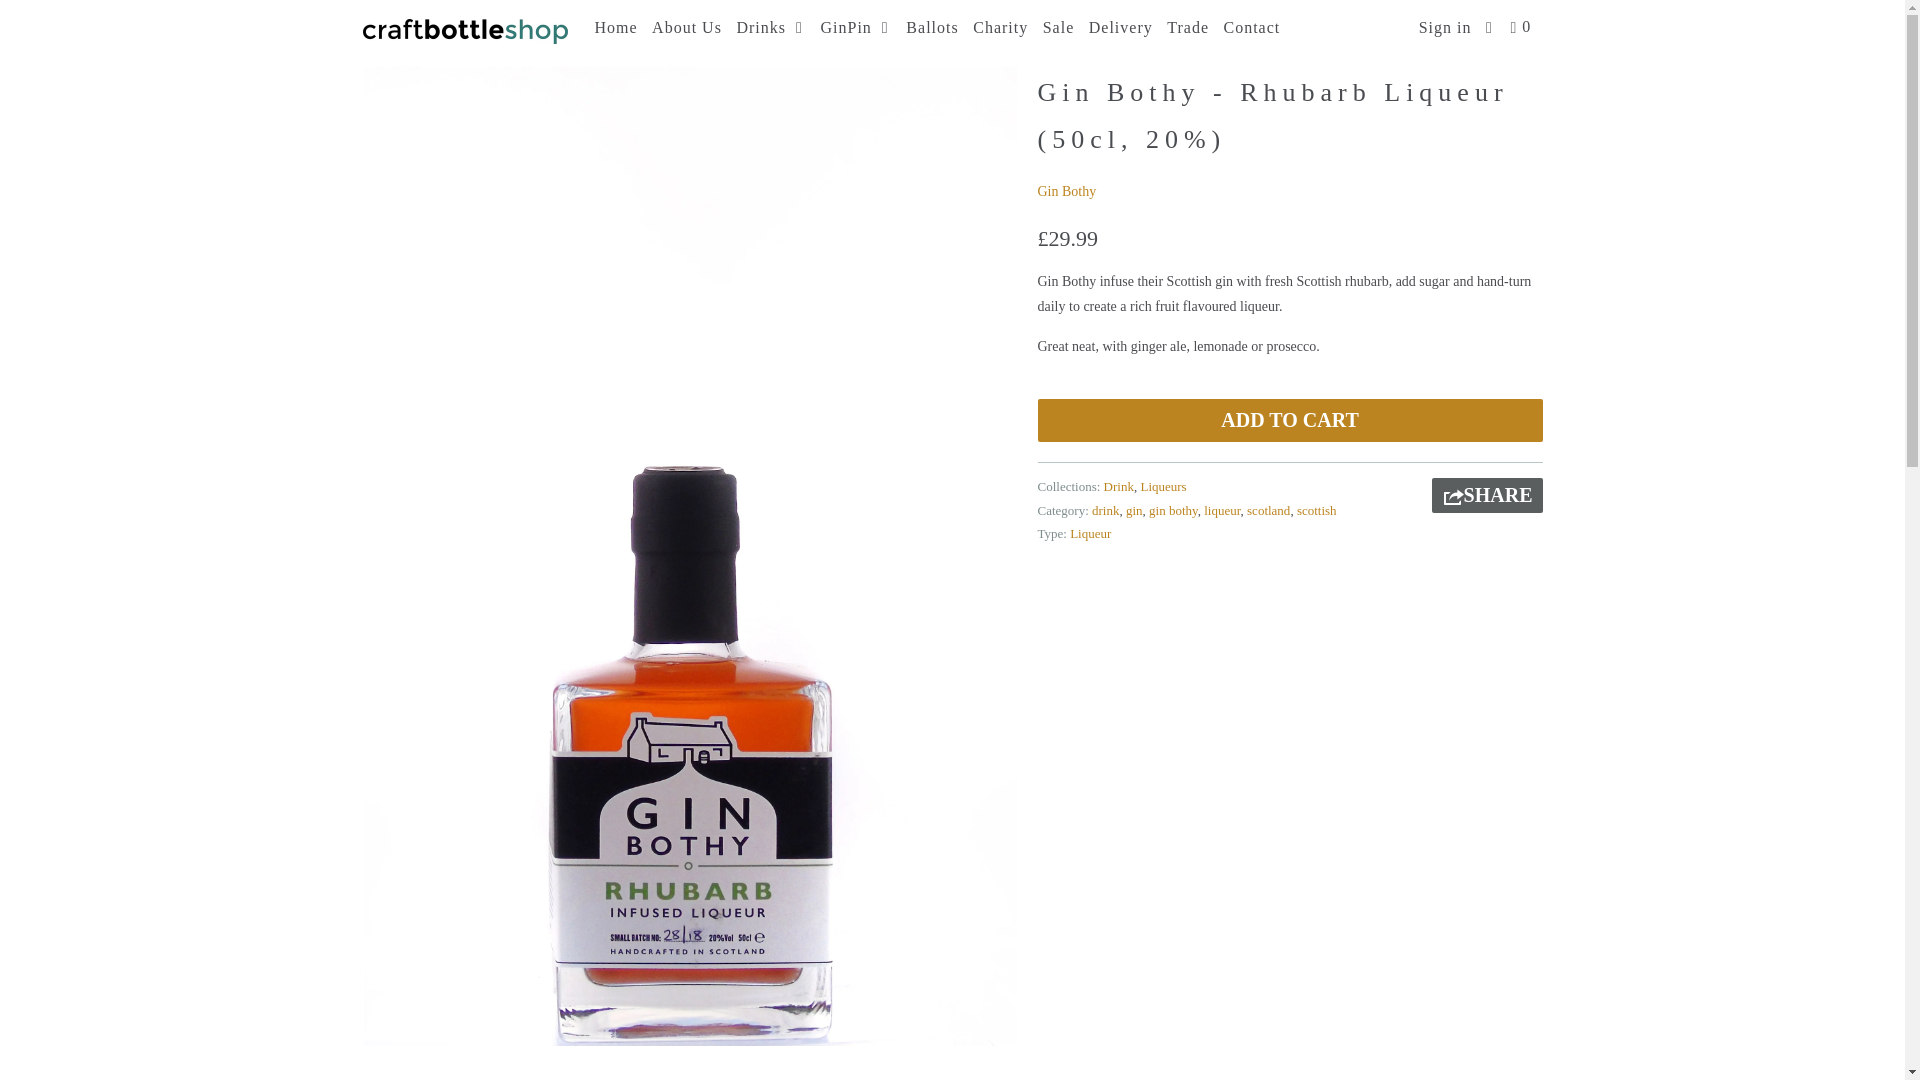  Describe the element at coordinates (1316, 510) in the screenshot. I see `Products tagged scottish` at that location.